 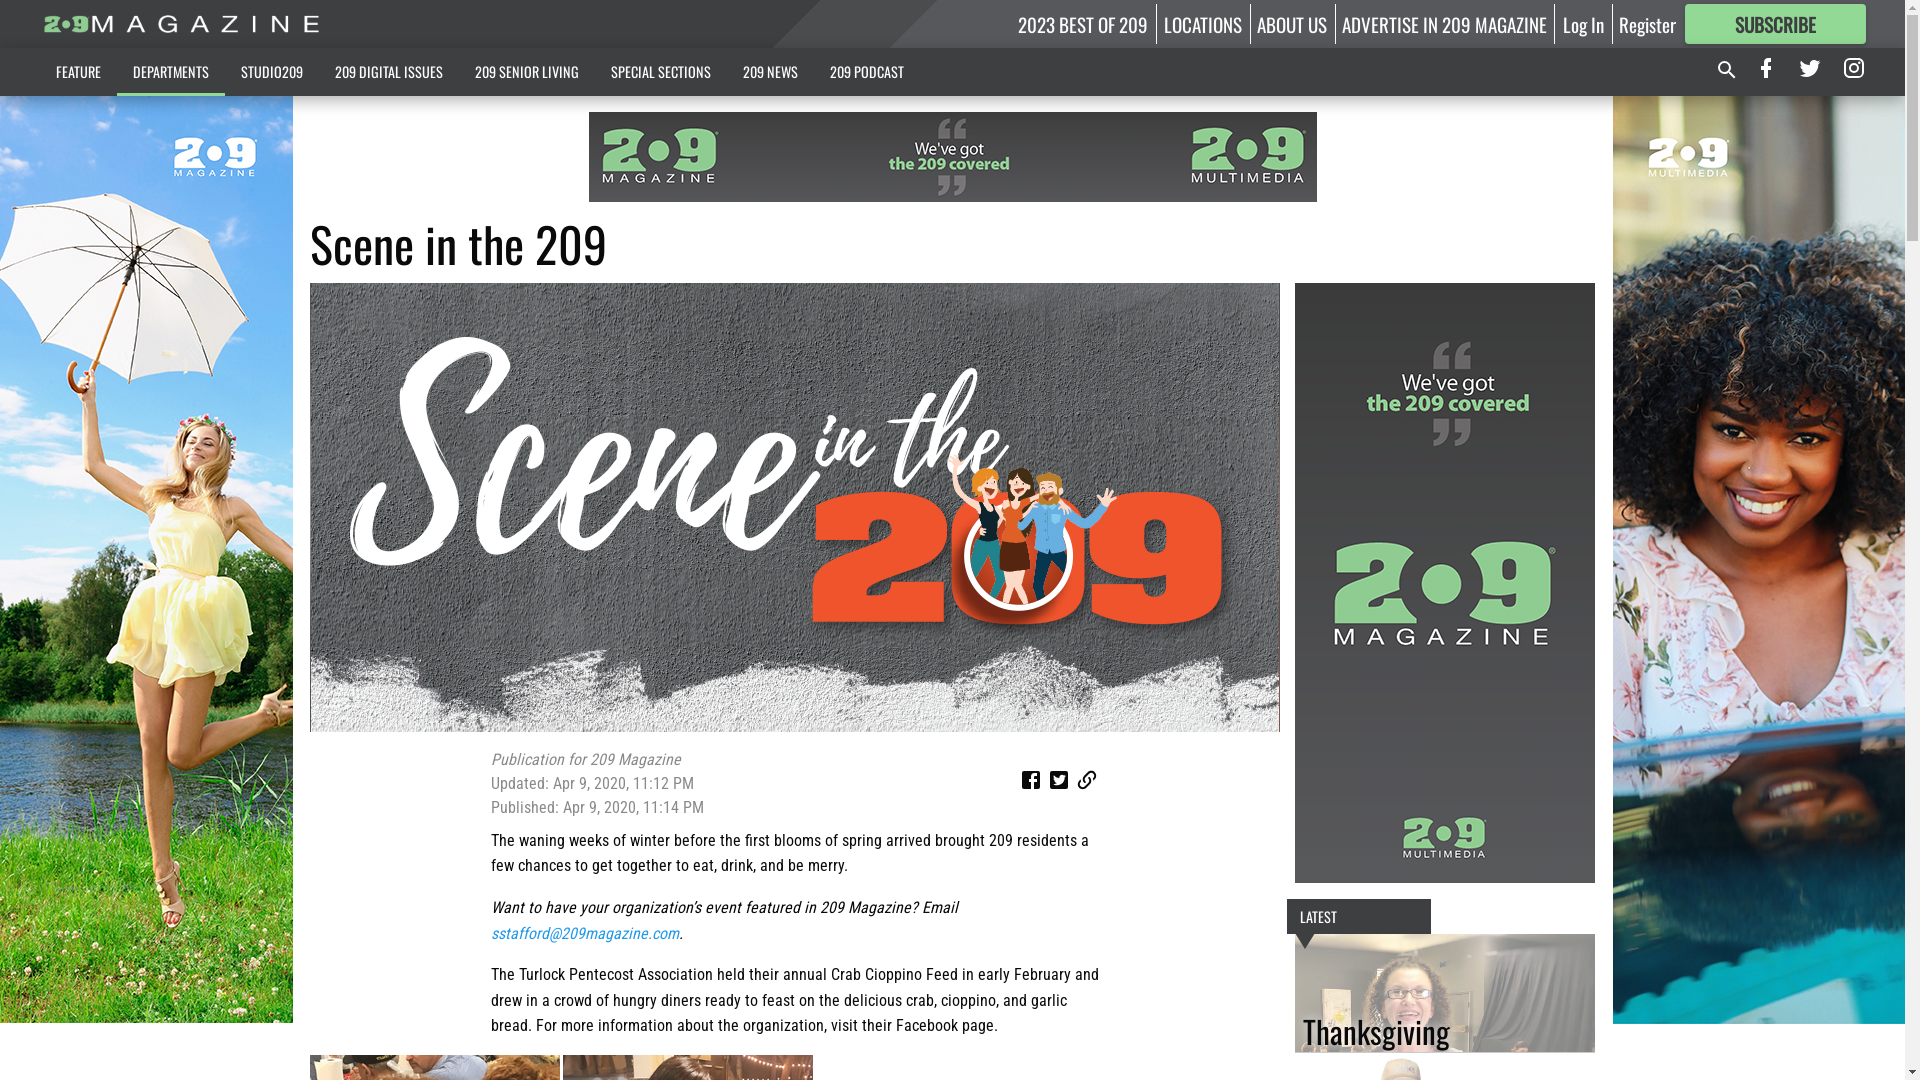 I want to click on sstafford@209magazine.com, so click(x=585, y=934).